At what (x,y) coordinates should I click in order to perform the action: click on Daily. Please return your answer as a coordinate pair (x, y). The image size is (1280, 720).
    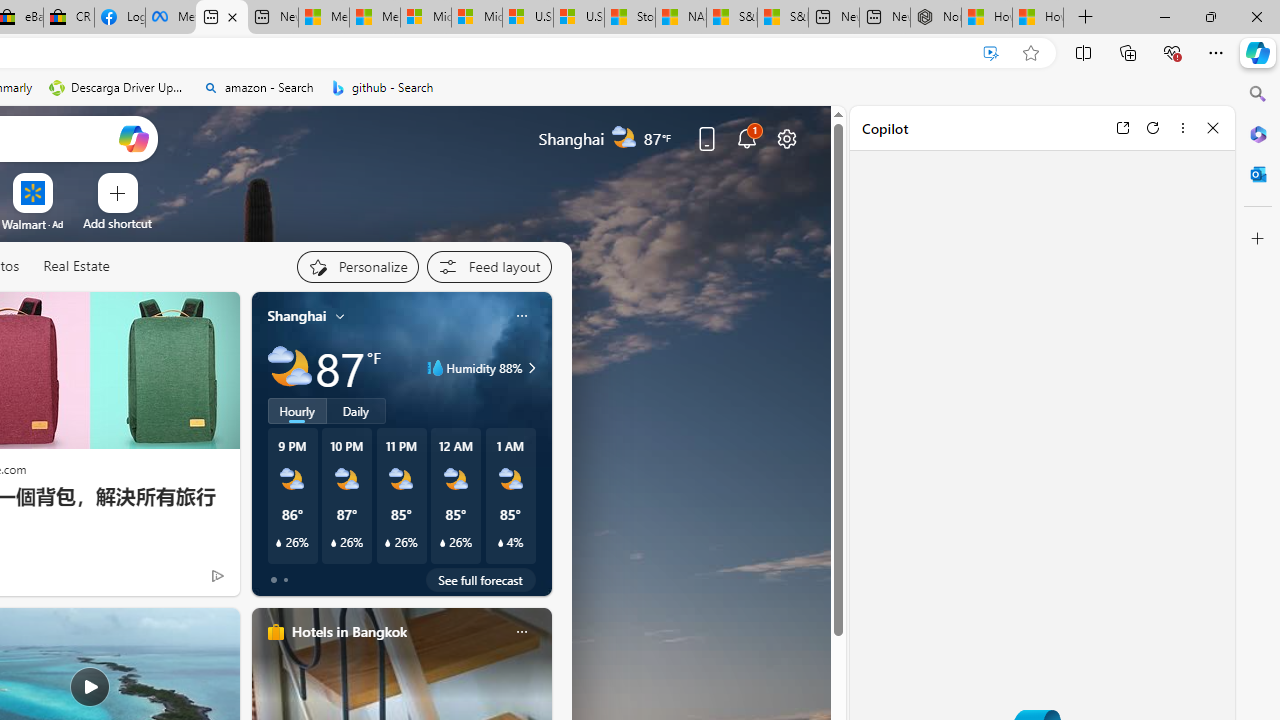
    Looking at the image, I should click on (356, 411).